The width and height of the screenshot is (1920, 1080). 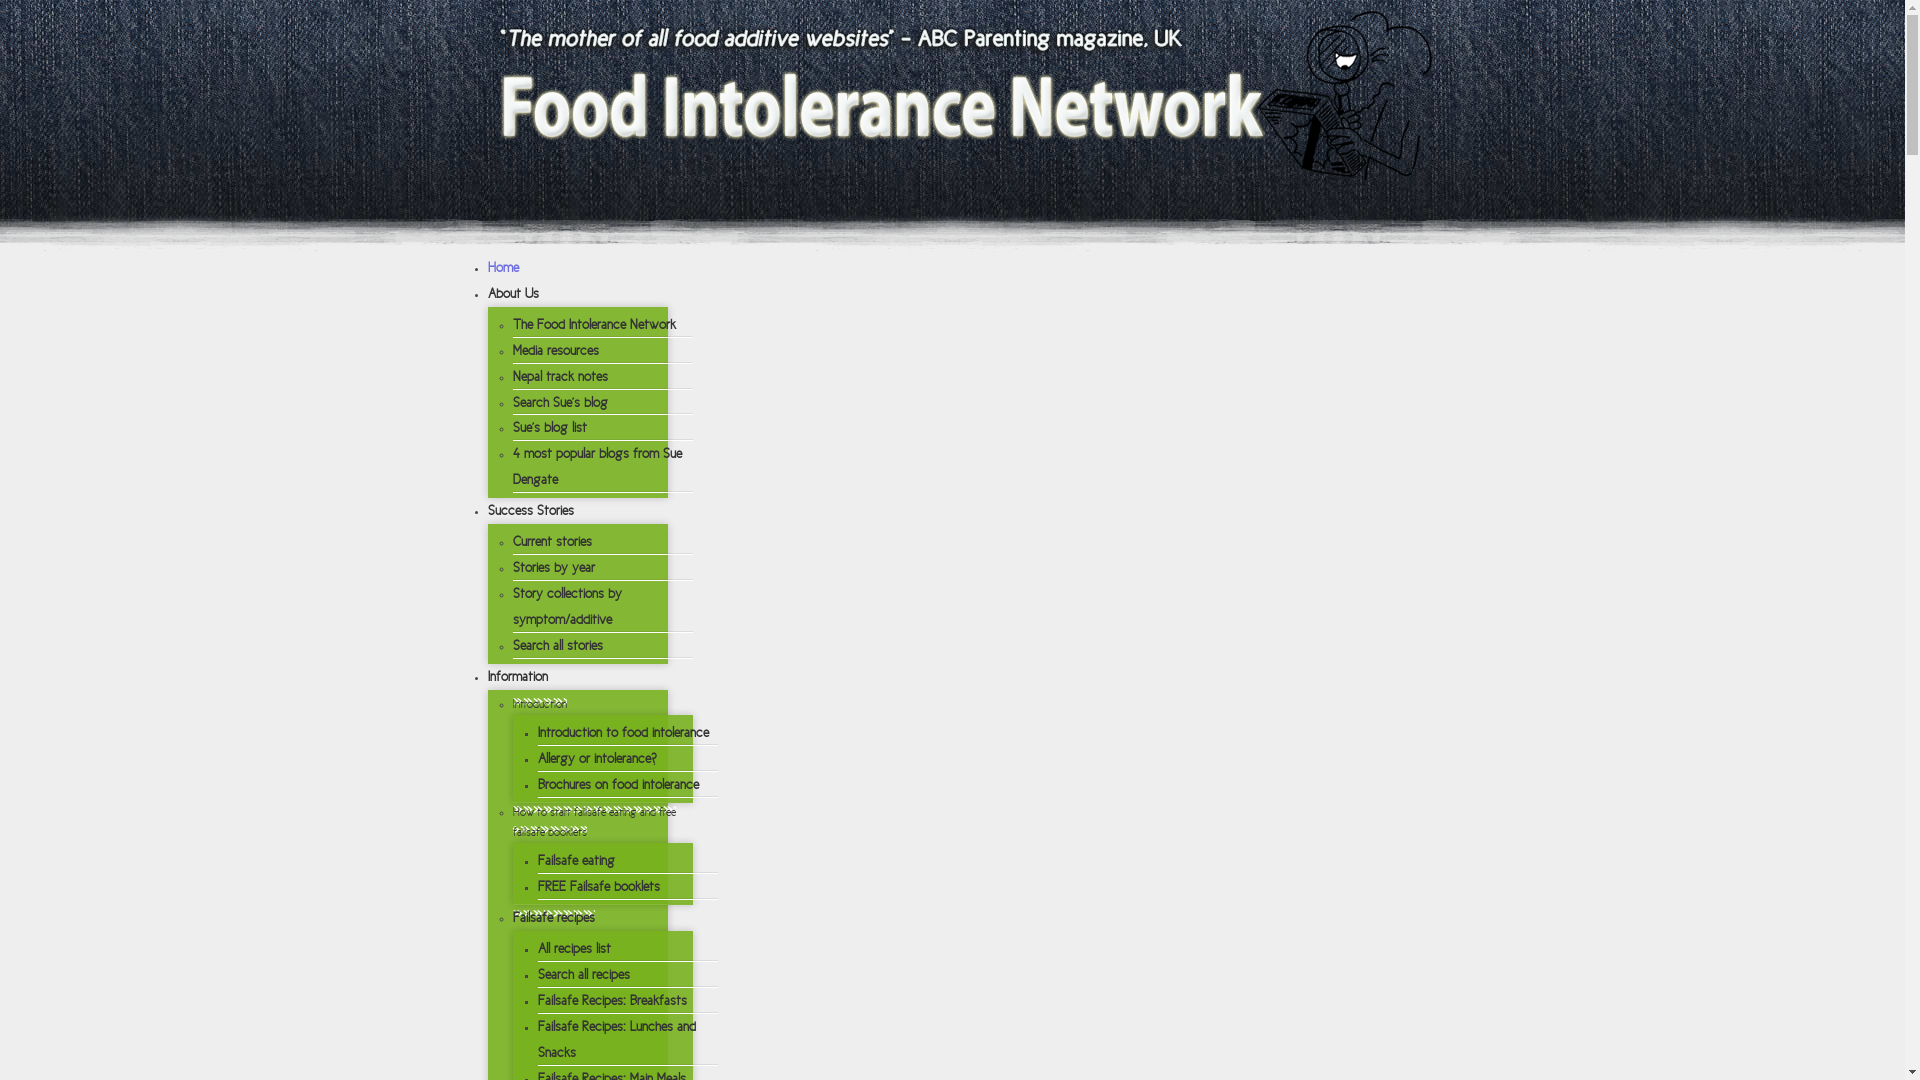 What do you see at coordinates (617, 1040) in the screenshot?
I see `Failsafe Recipes: Lunches and Snacks` at bounding box center [617, 1040].